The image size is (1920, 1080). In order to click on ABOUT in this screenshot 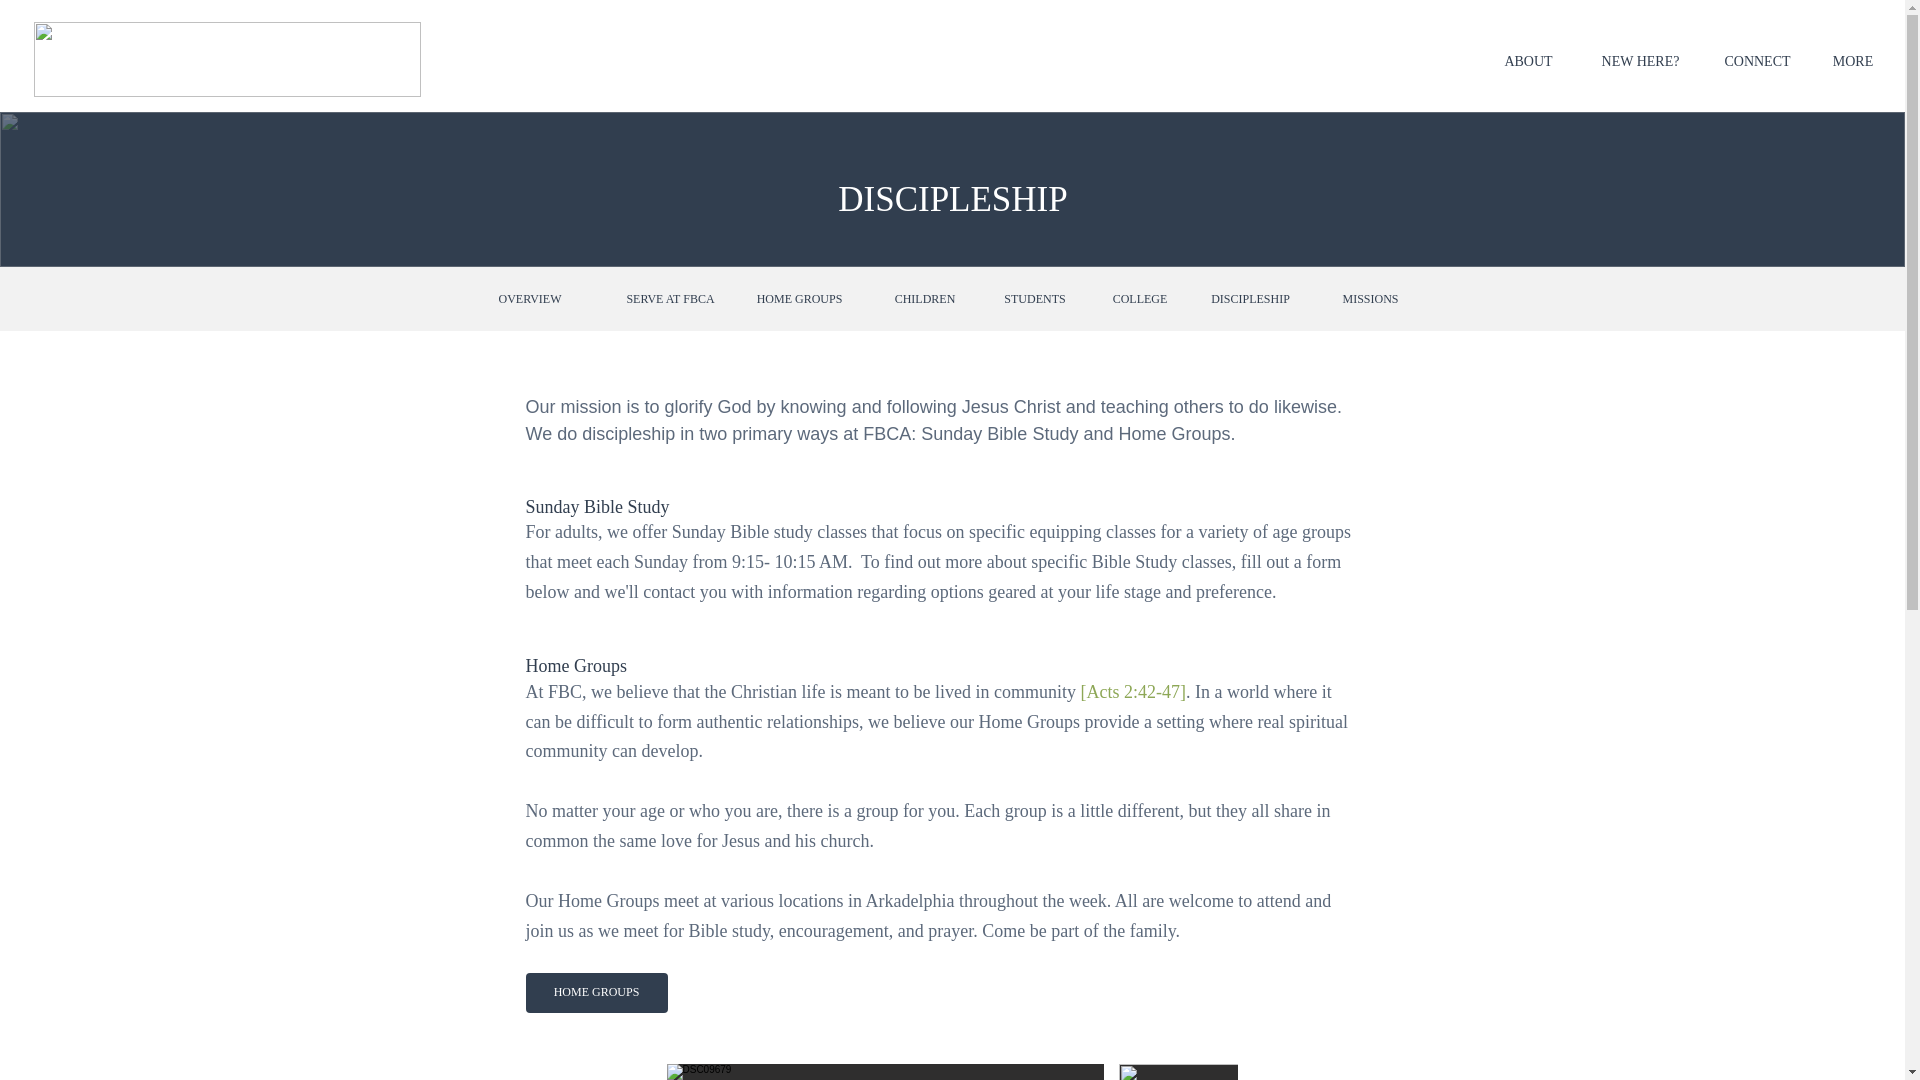, I will do `click(1528, 62)`.